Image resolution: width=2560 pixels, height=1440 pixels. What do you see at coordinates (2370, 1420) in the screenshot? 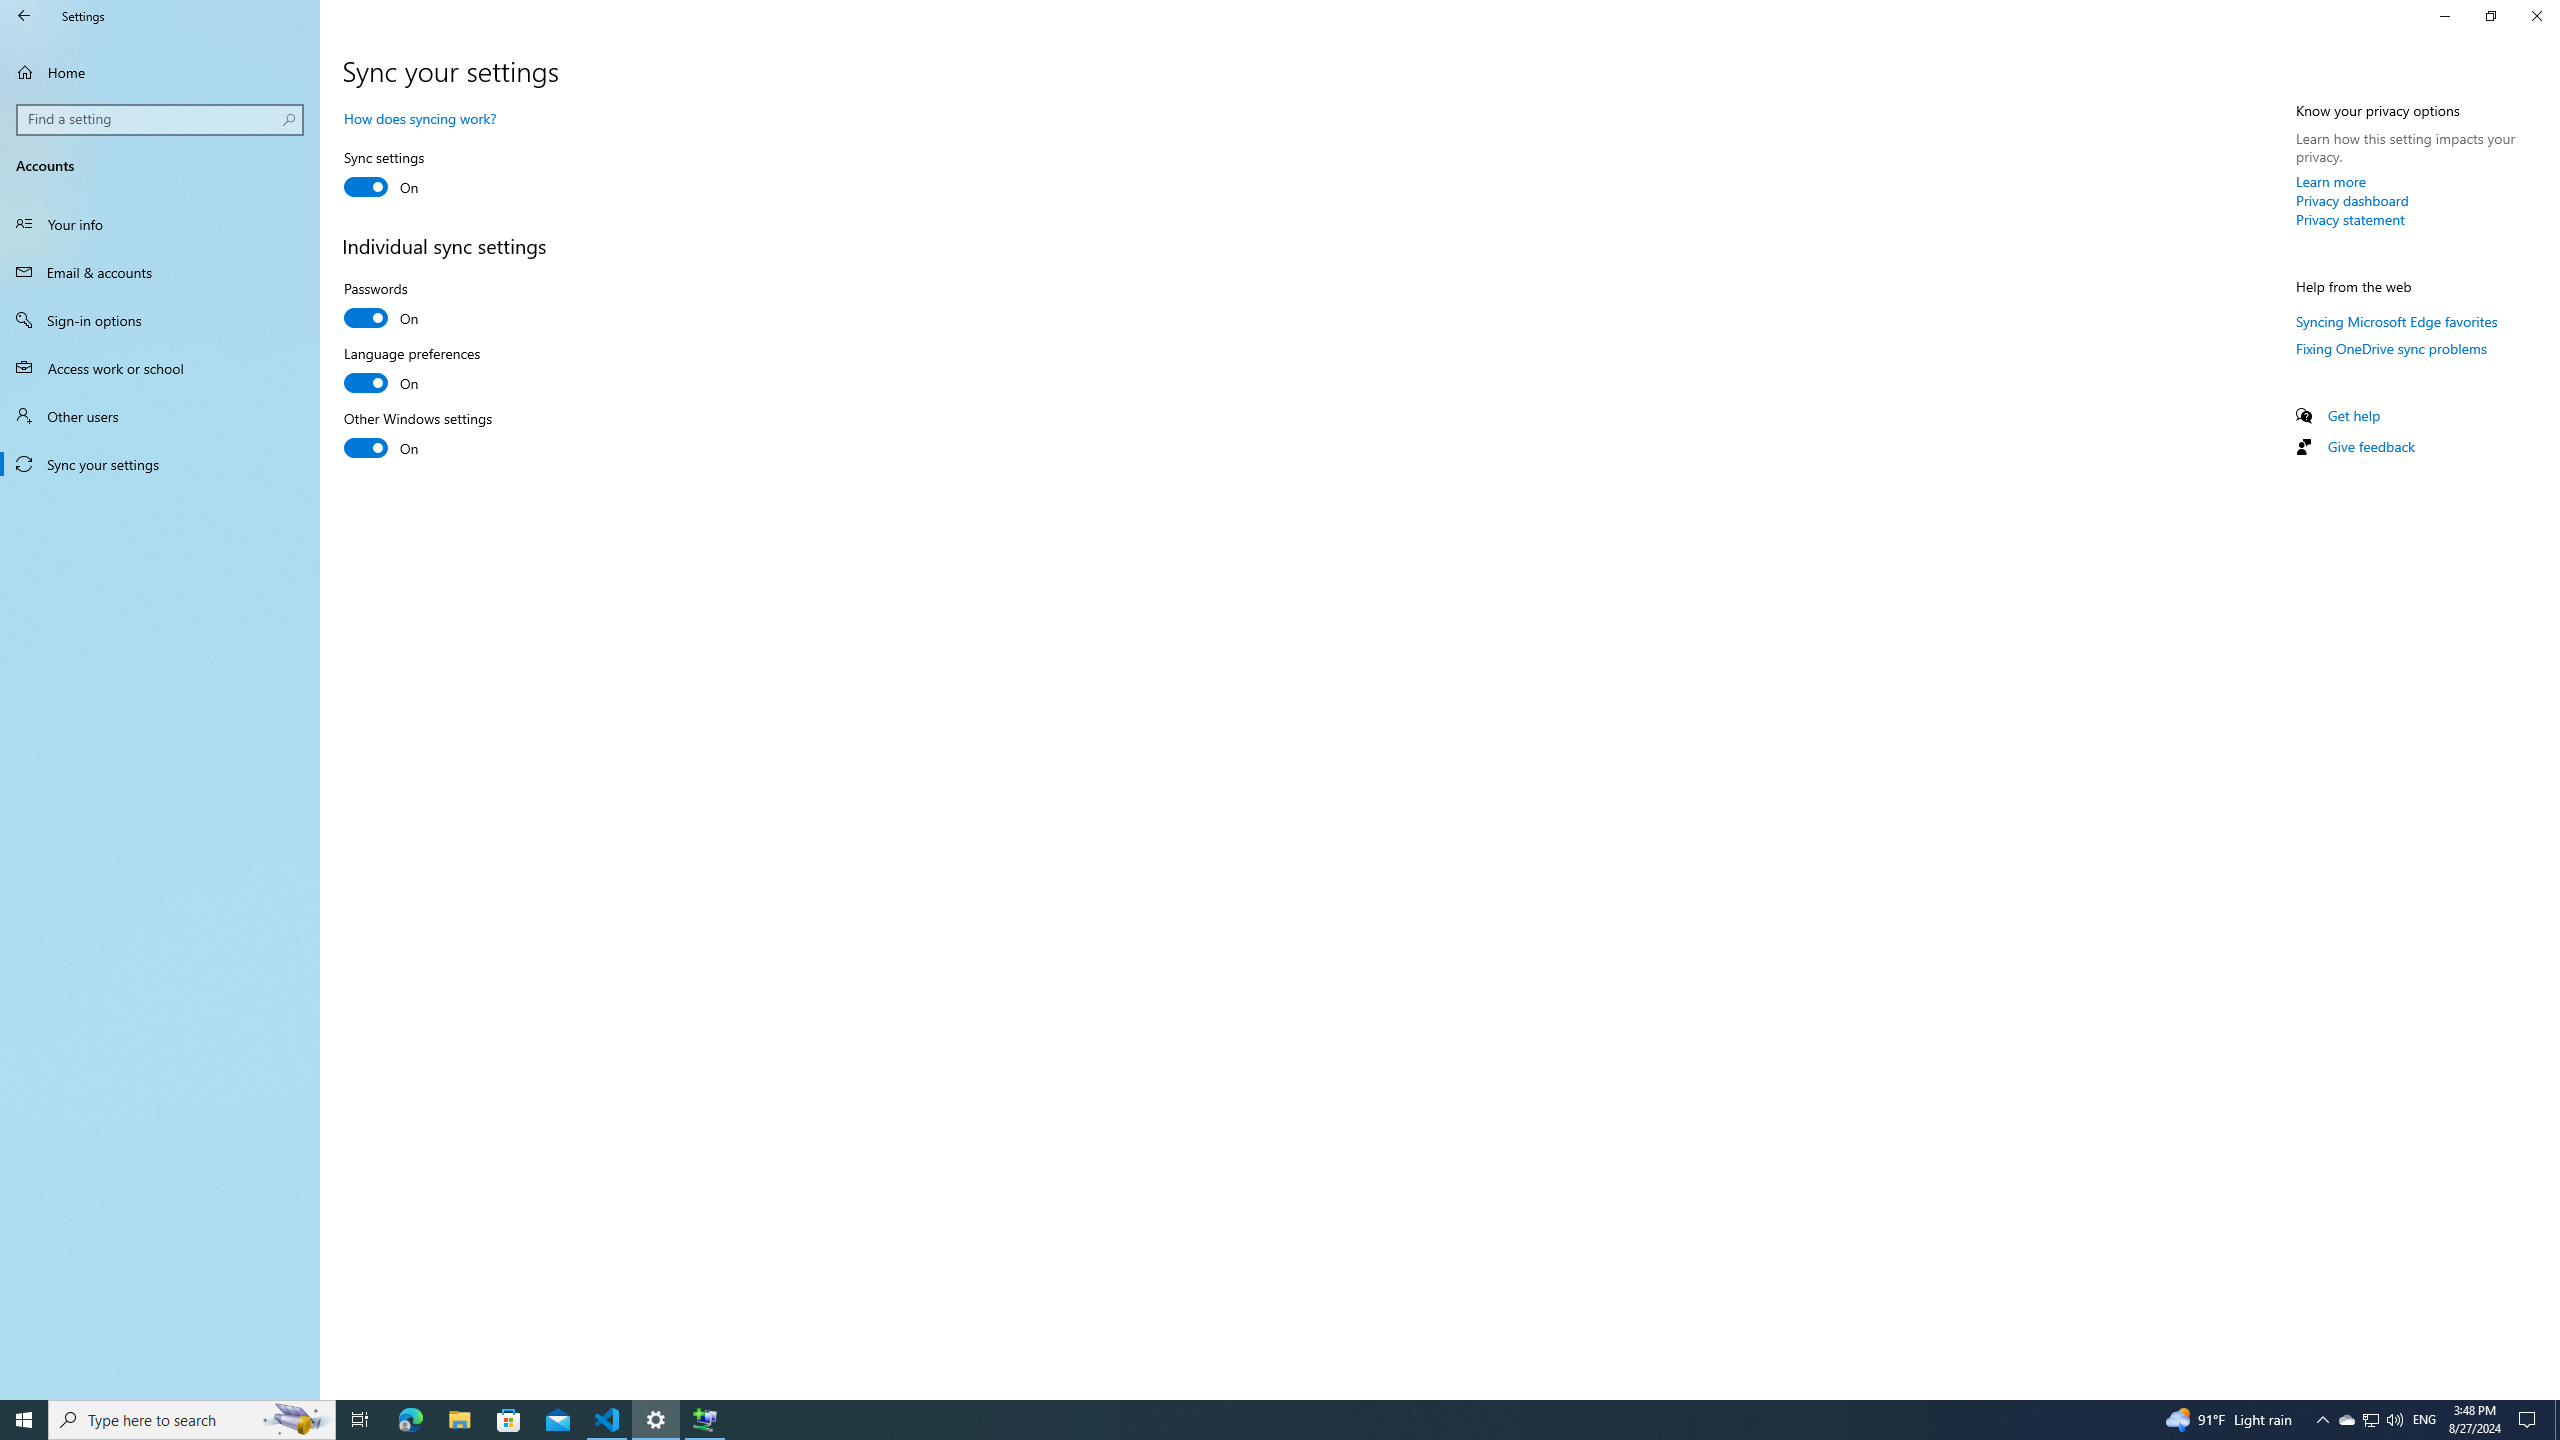
I see `User Promoted Notification Area` at bounding box center [2370, 1420].